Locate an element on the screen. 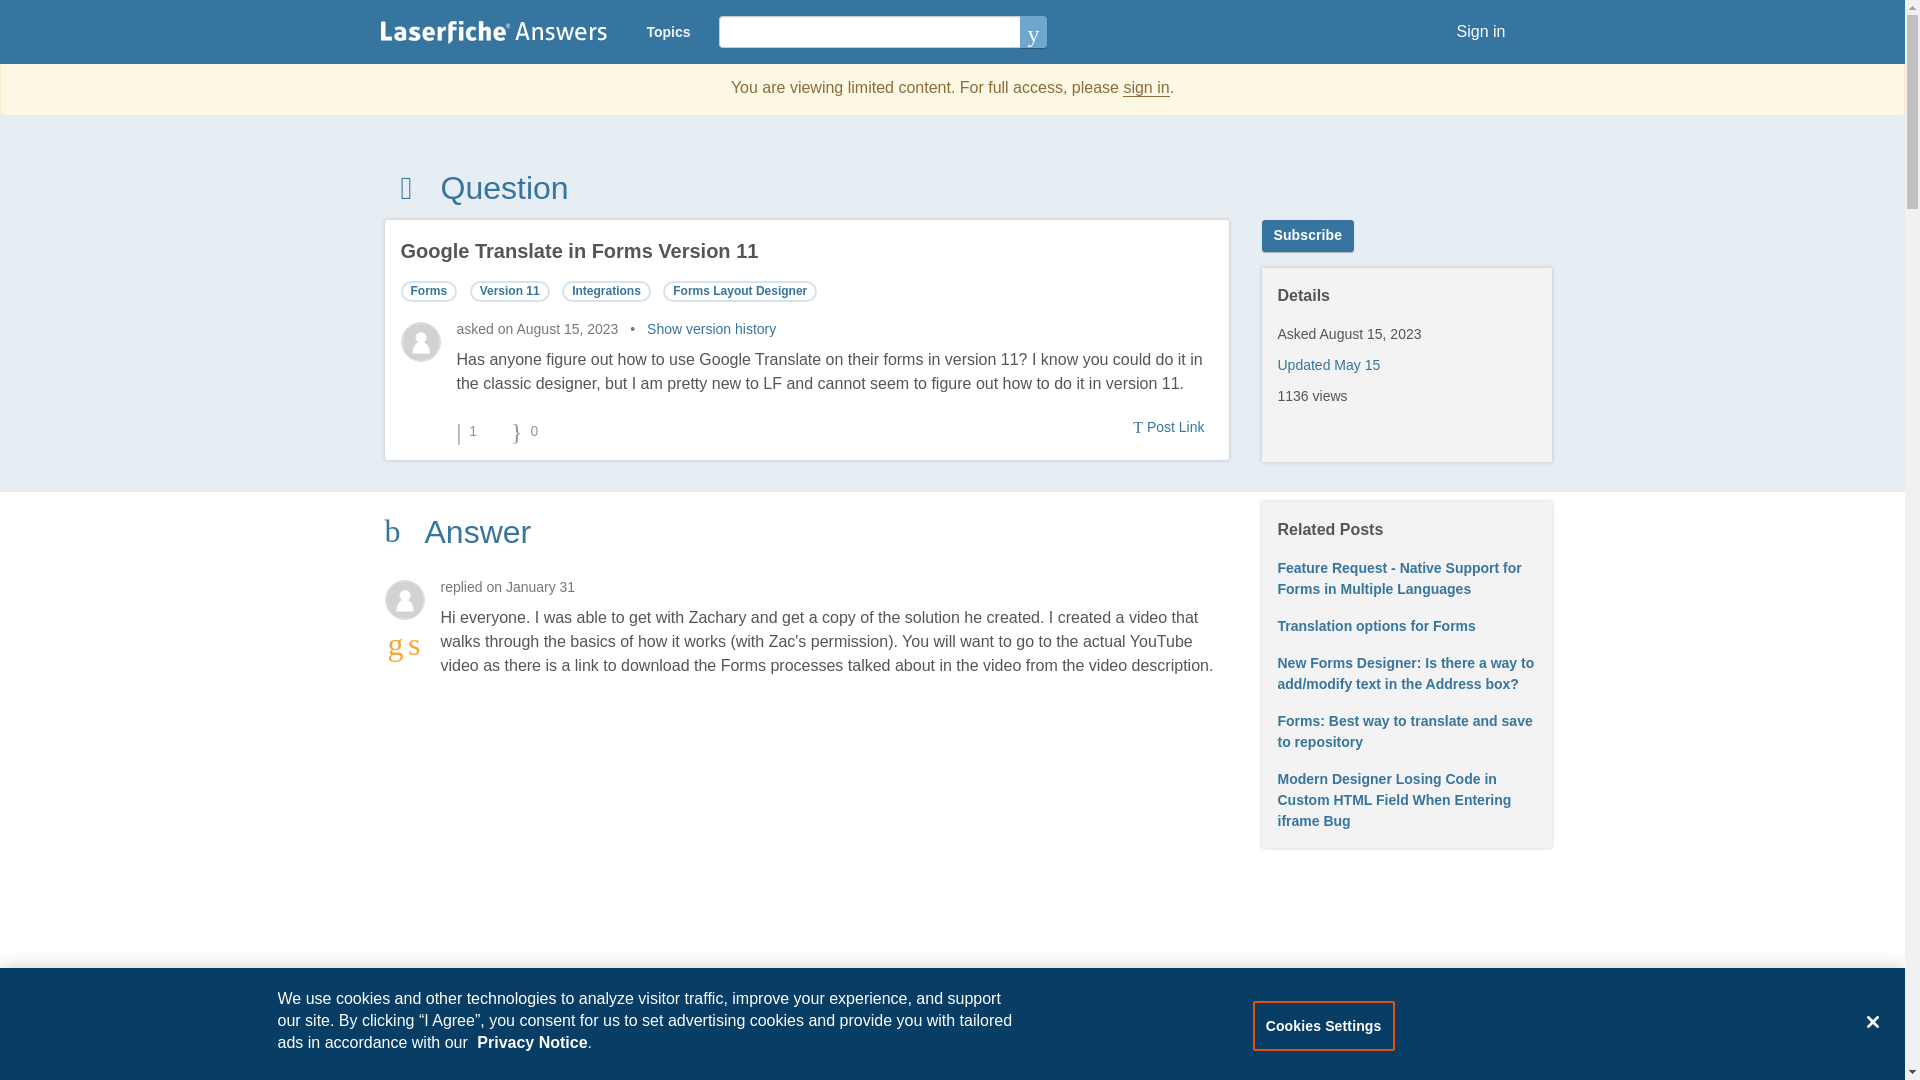 This screenshot has height=1080, width=1920. Forms Layout Designer is located at coordinates (740, 291).